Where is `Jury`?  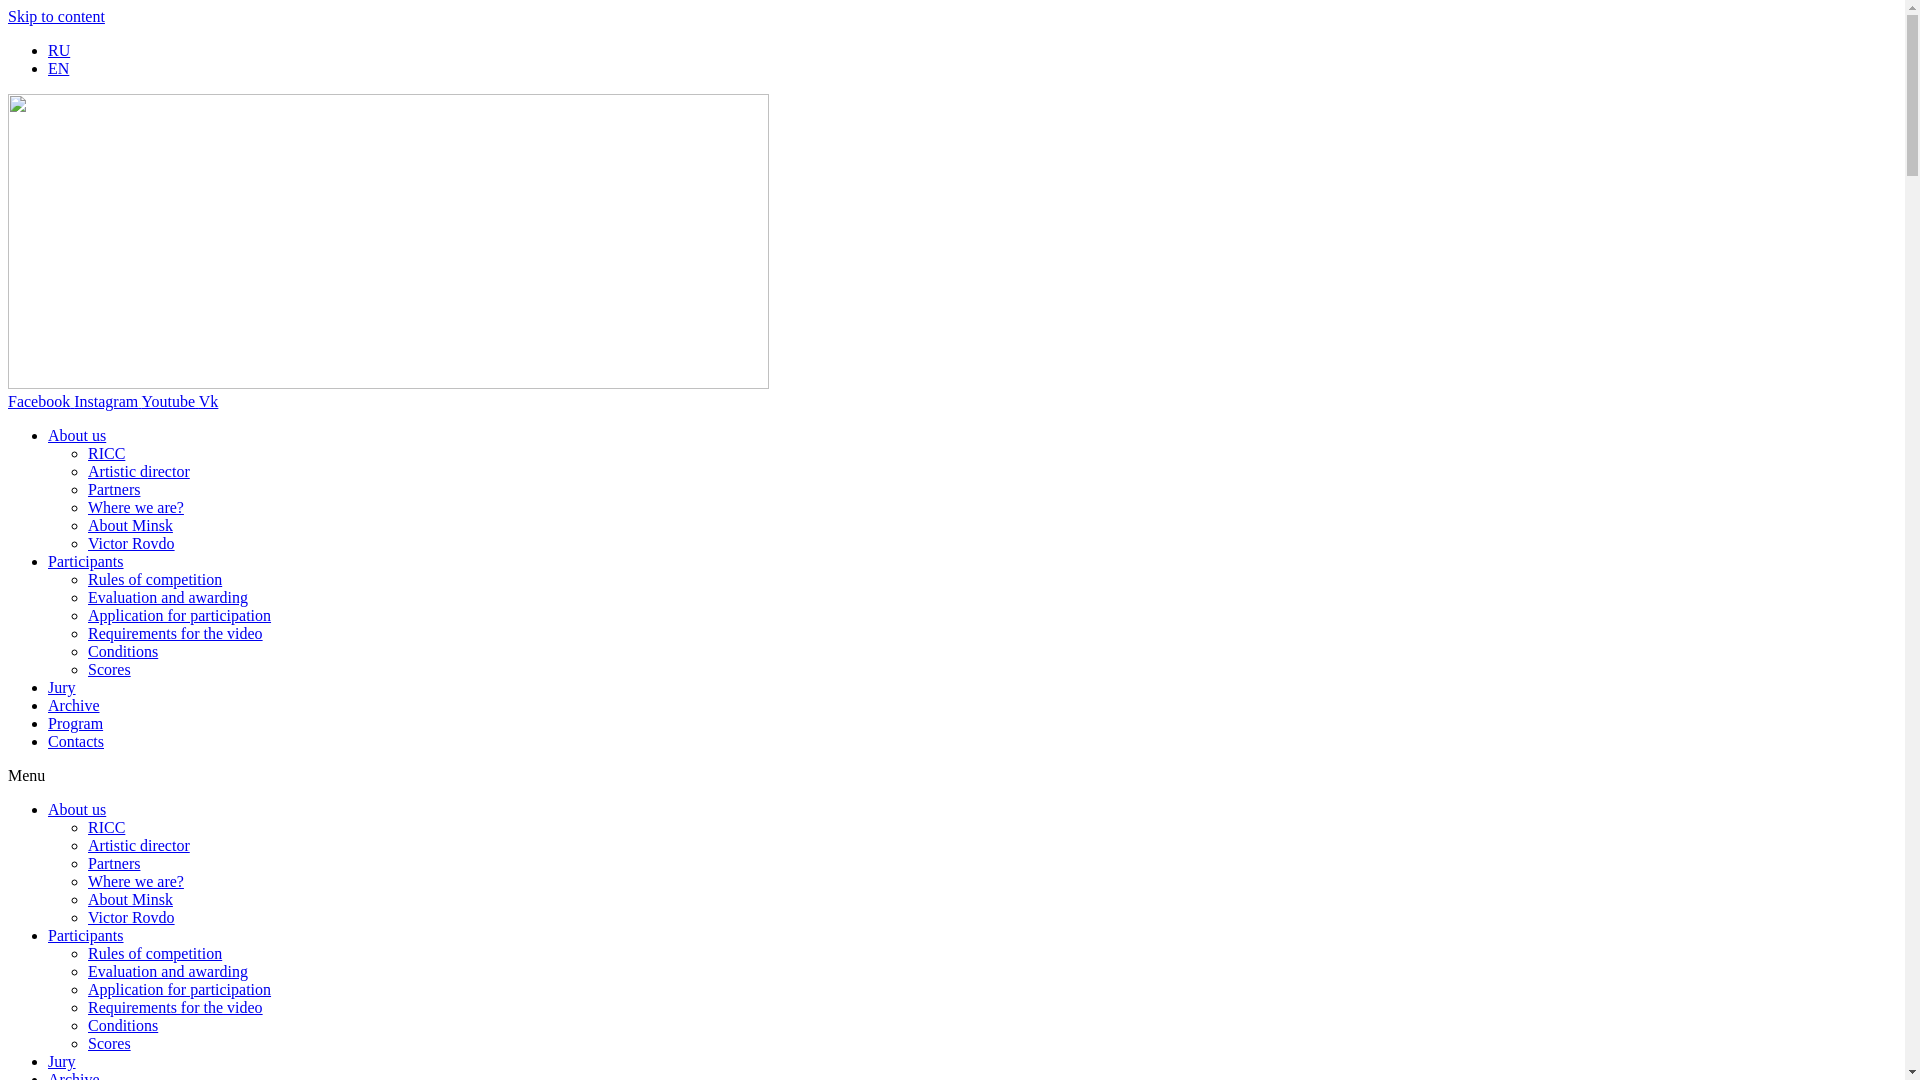 Jury is located at coordinates (62, 688).